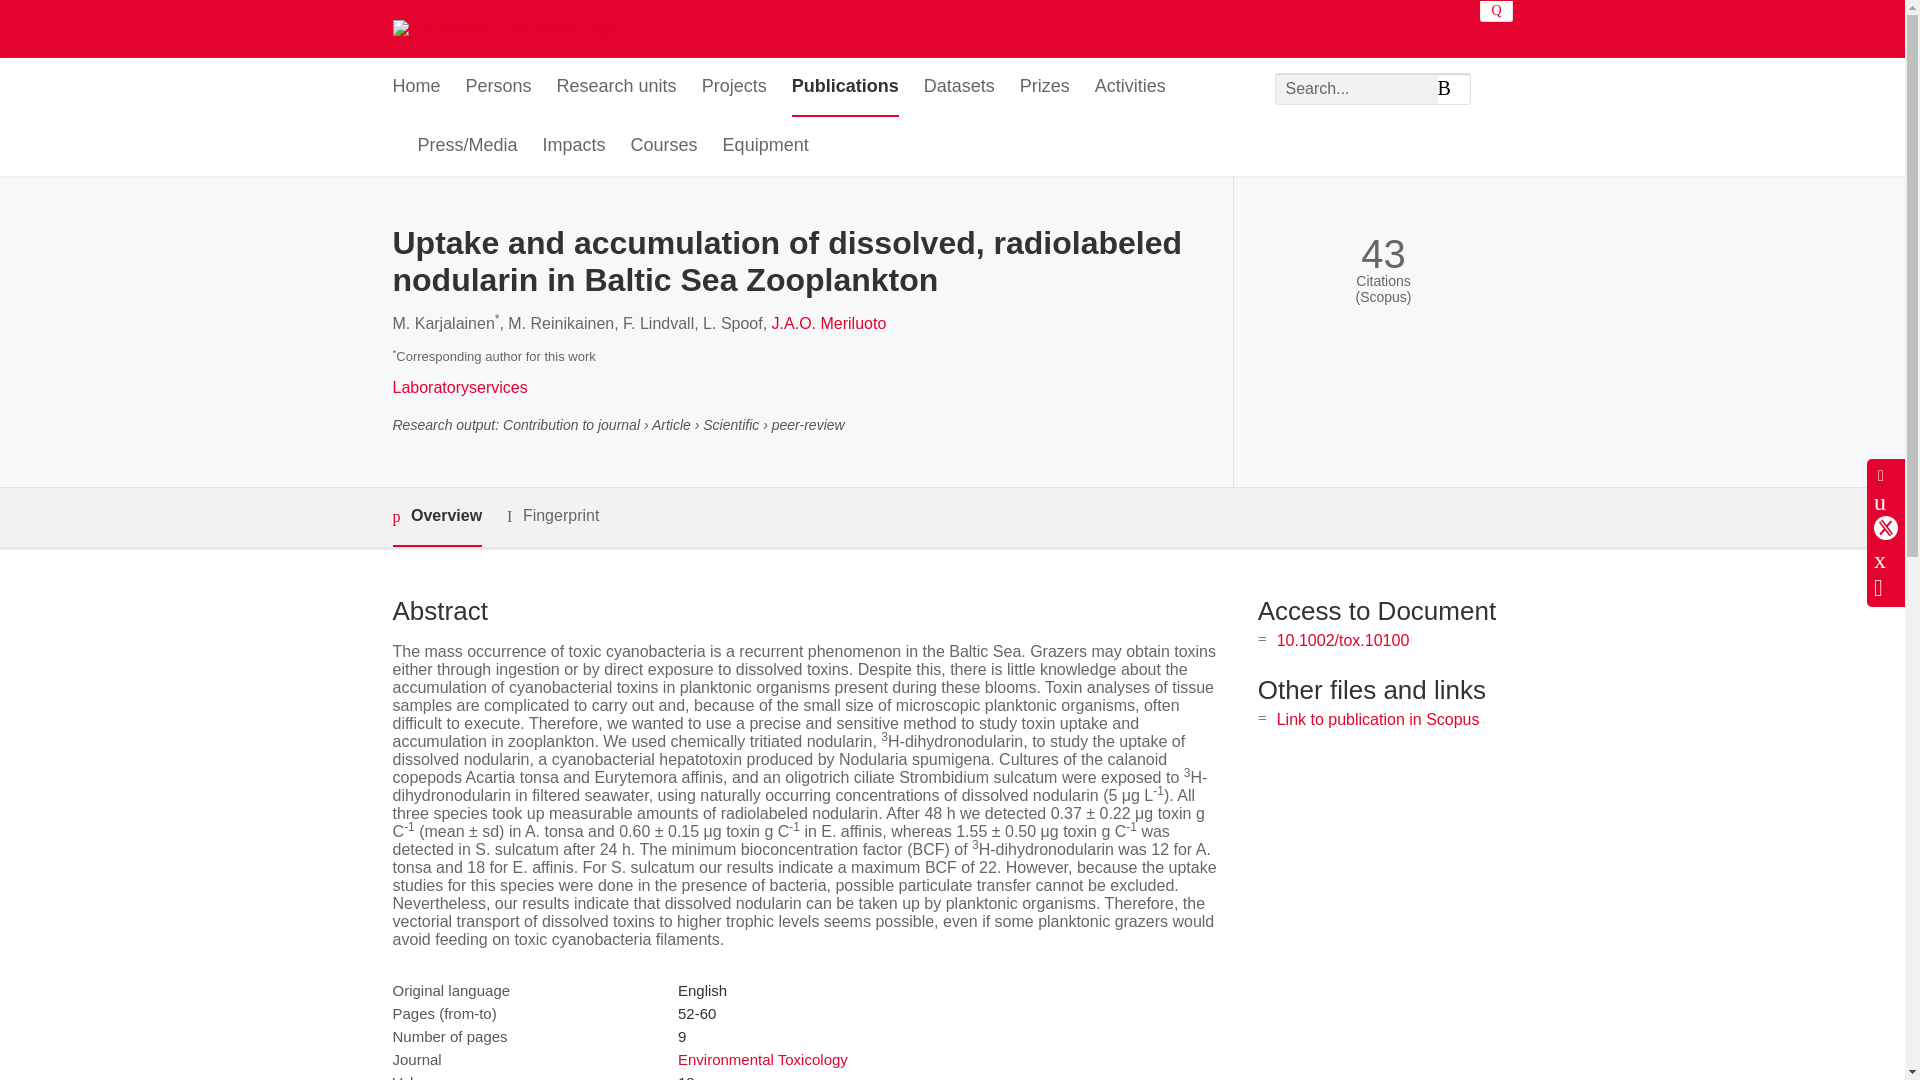 The width and height of the screenshot is (1920, 1080). Describe the element at coordinates (844, 87) in the screenshot. I see `Publications` at that location.